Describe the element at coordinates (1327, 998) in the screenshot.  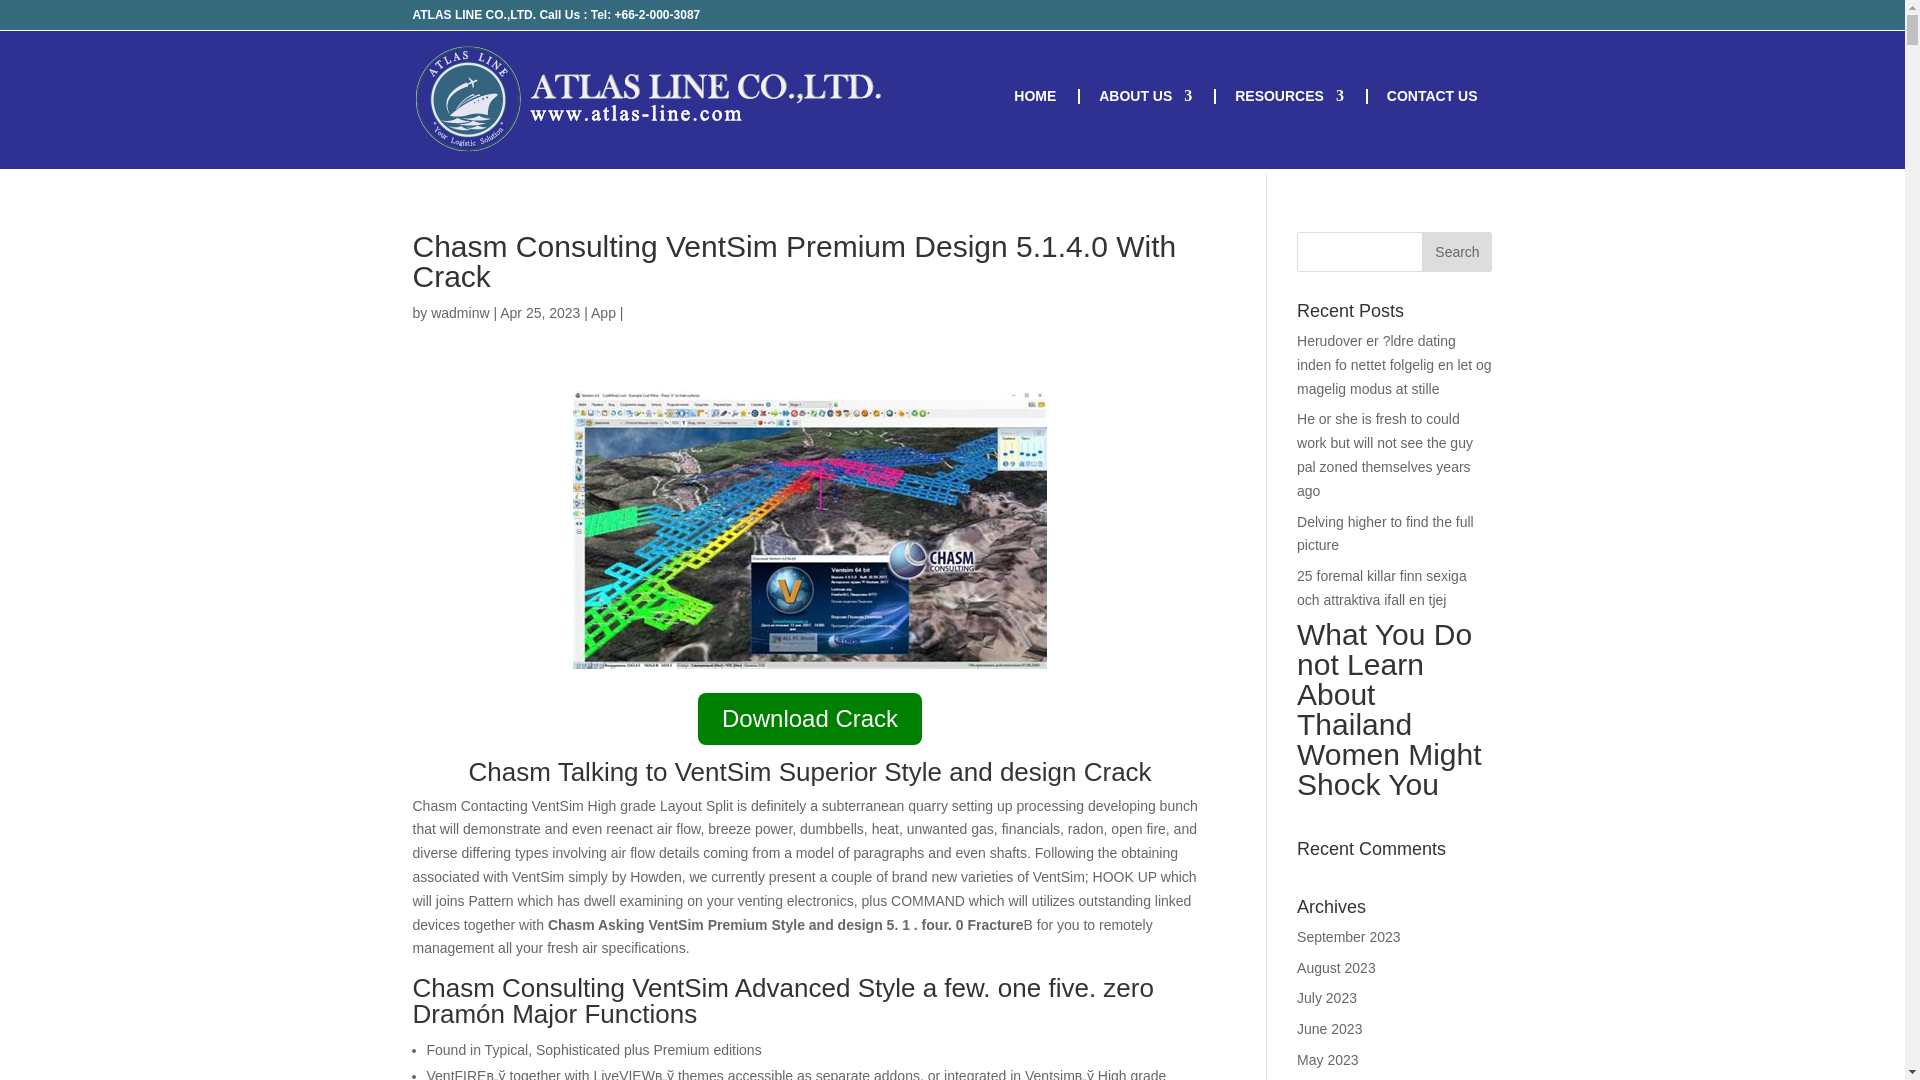
I see `July 2023` at that location.